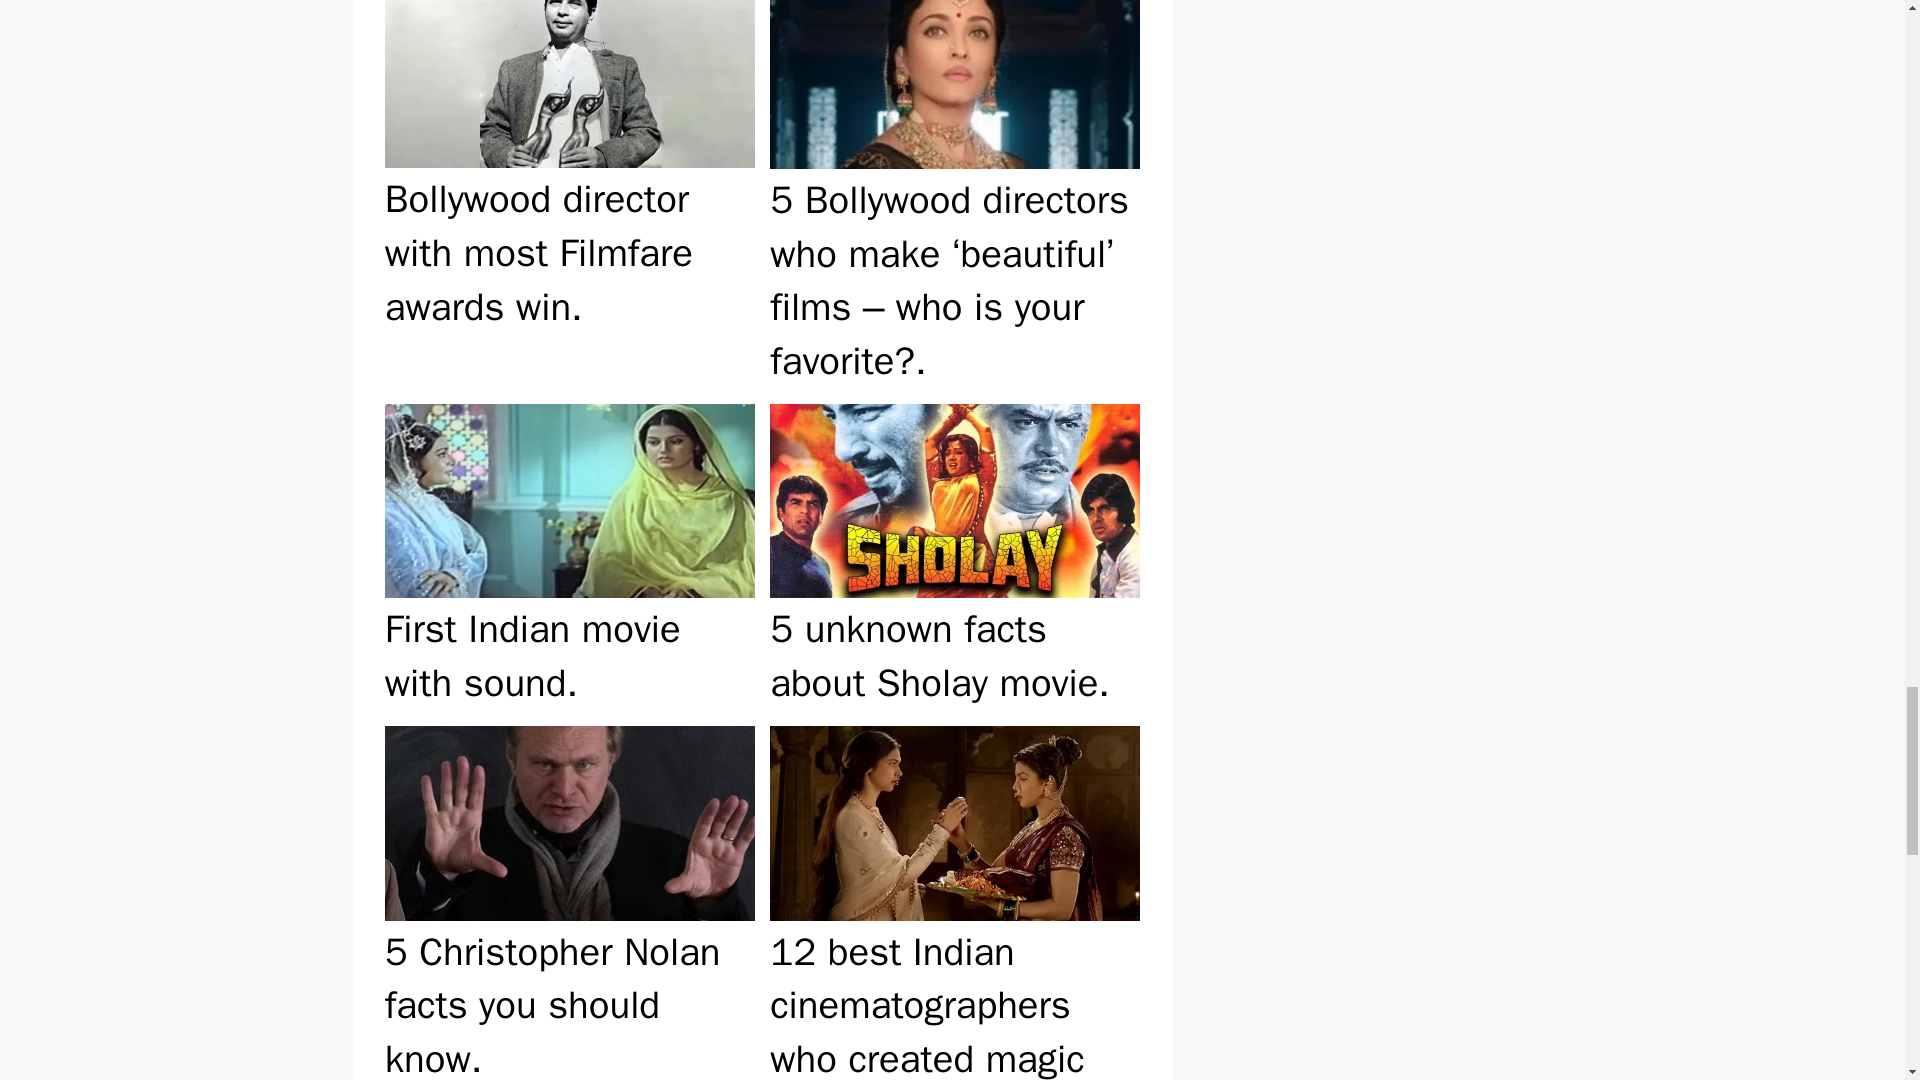  I want to click on sholay movie facts, so click(954, 500).